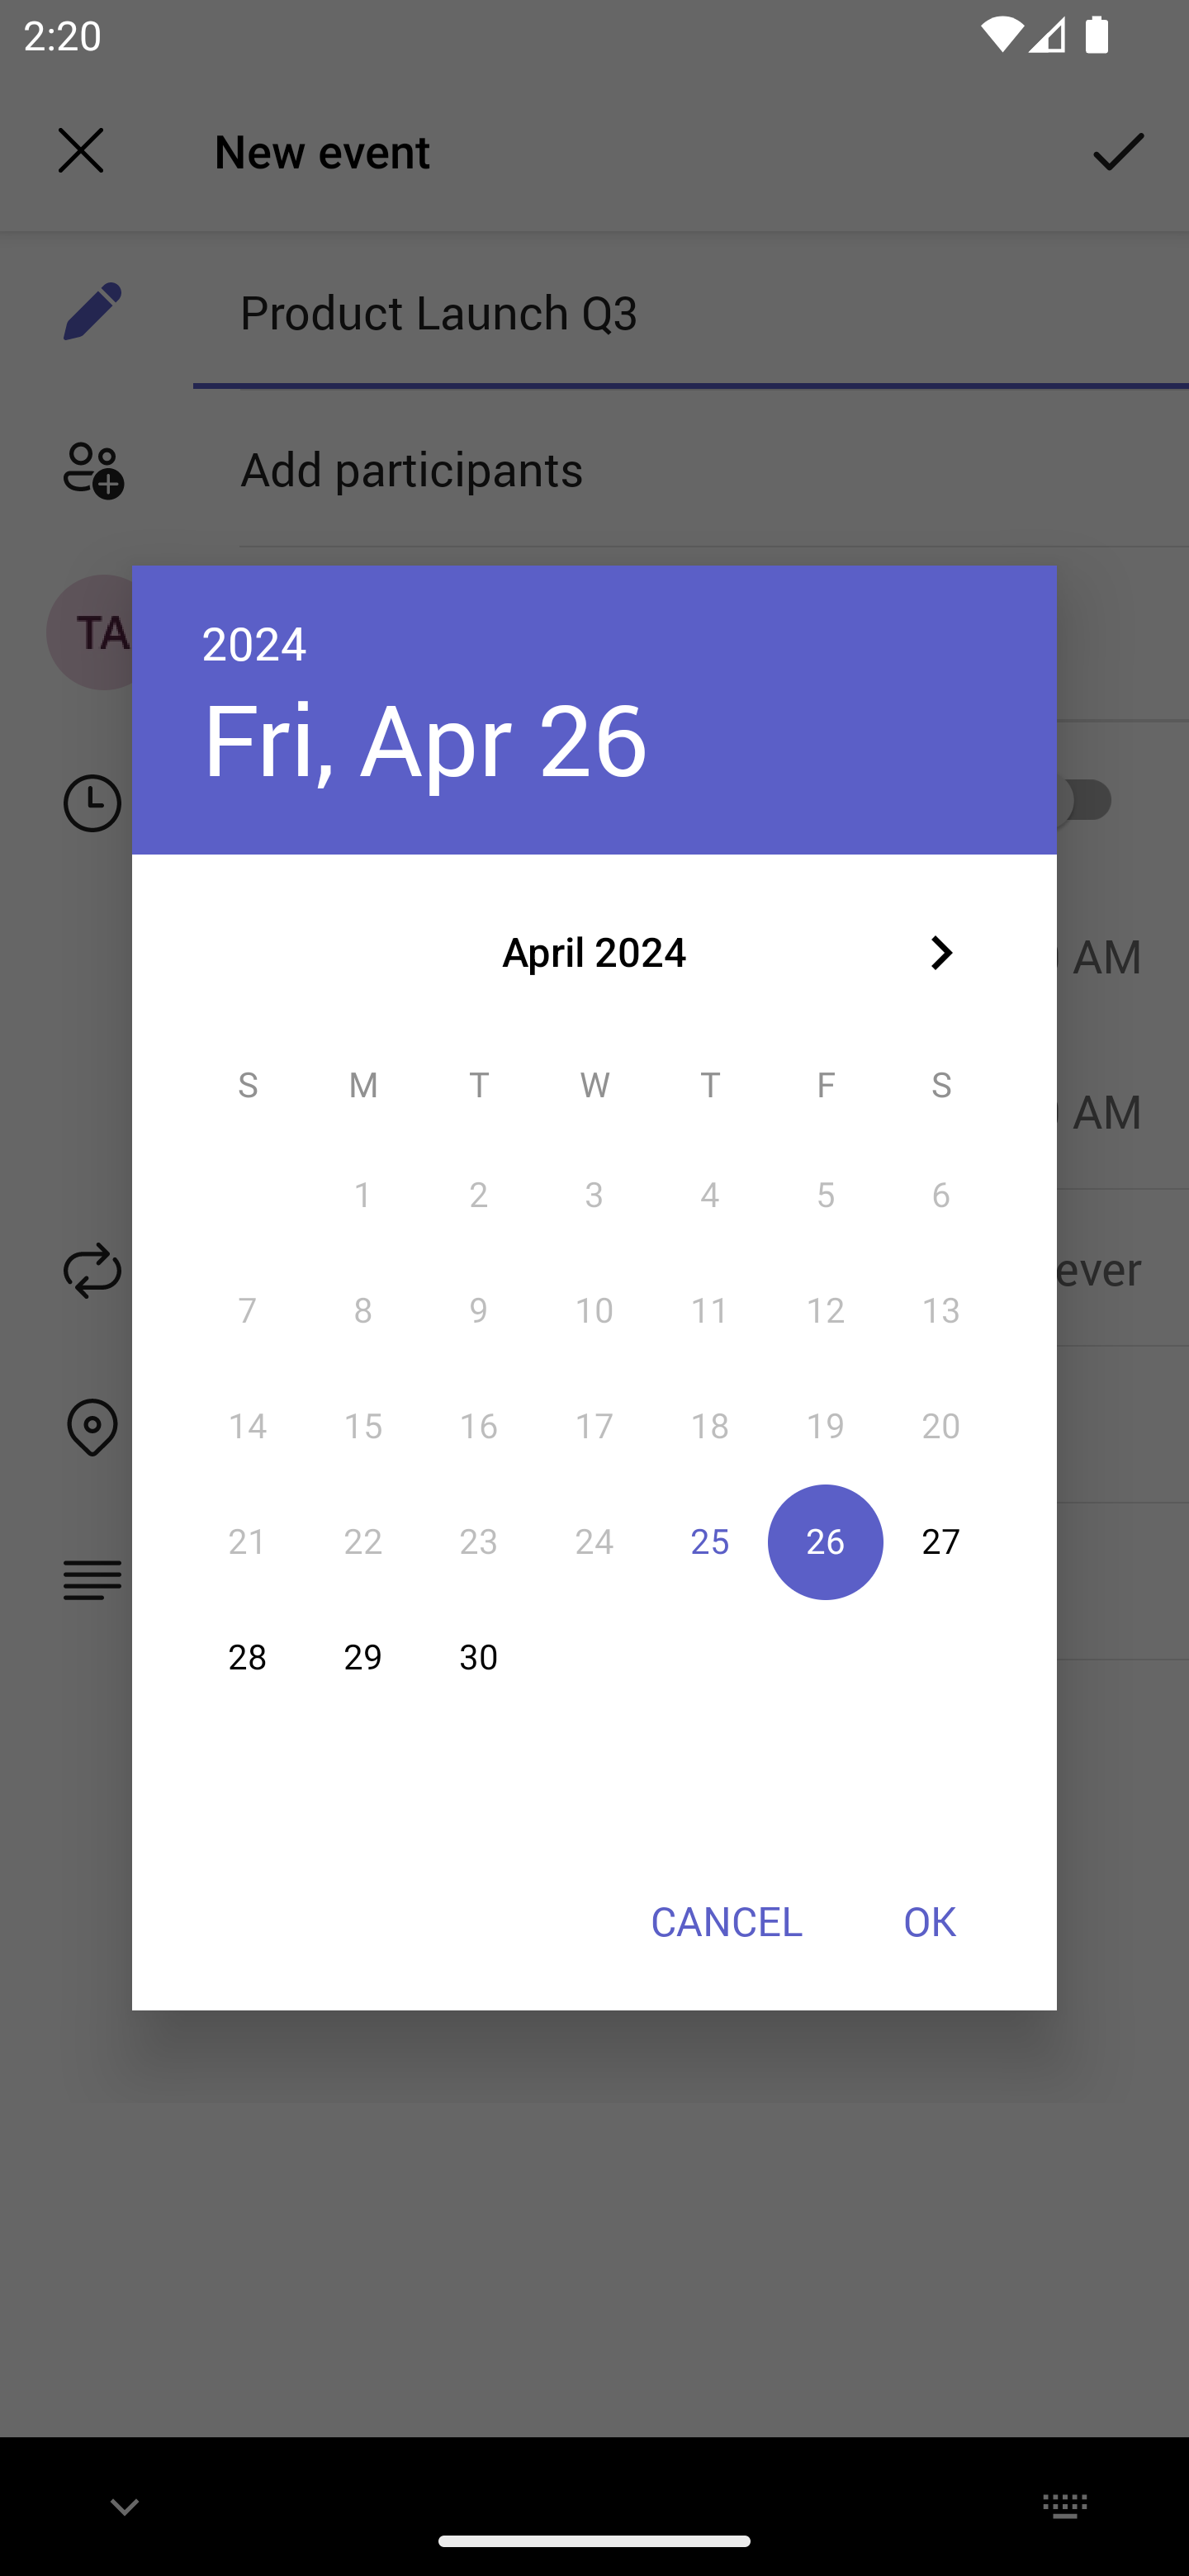  I want to click on 4 04 April 2024, so click(710, 1196).